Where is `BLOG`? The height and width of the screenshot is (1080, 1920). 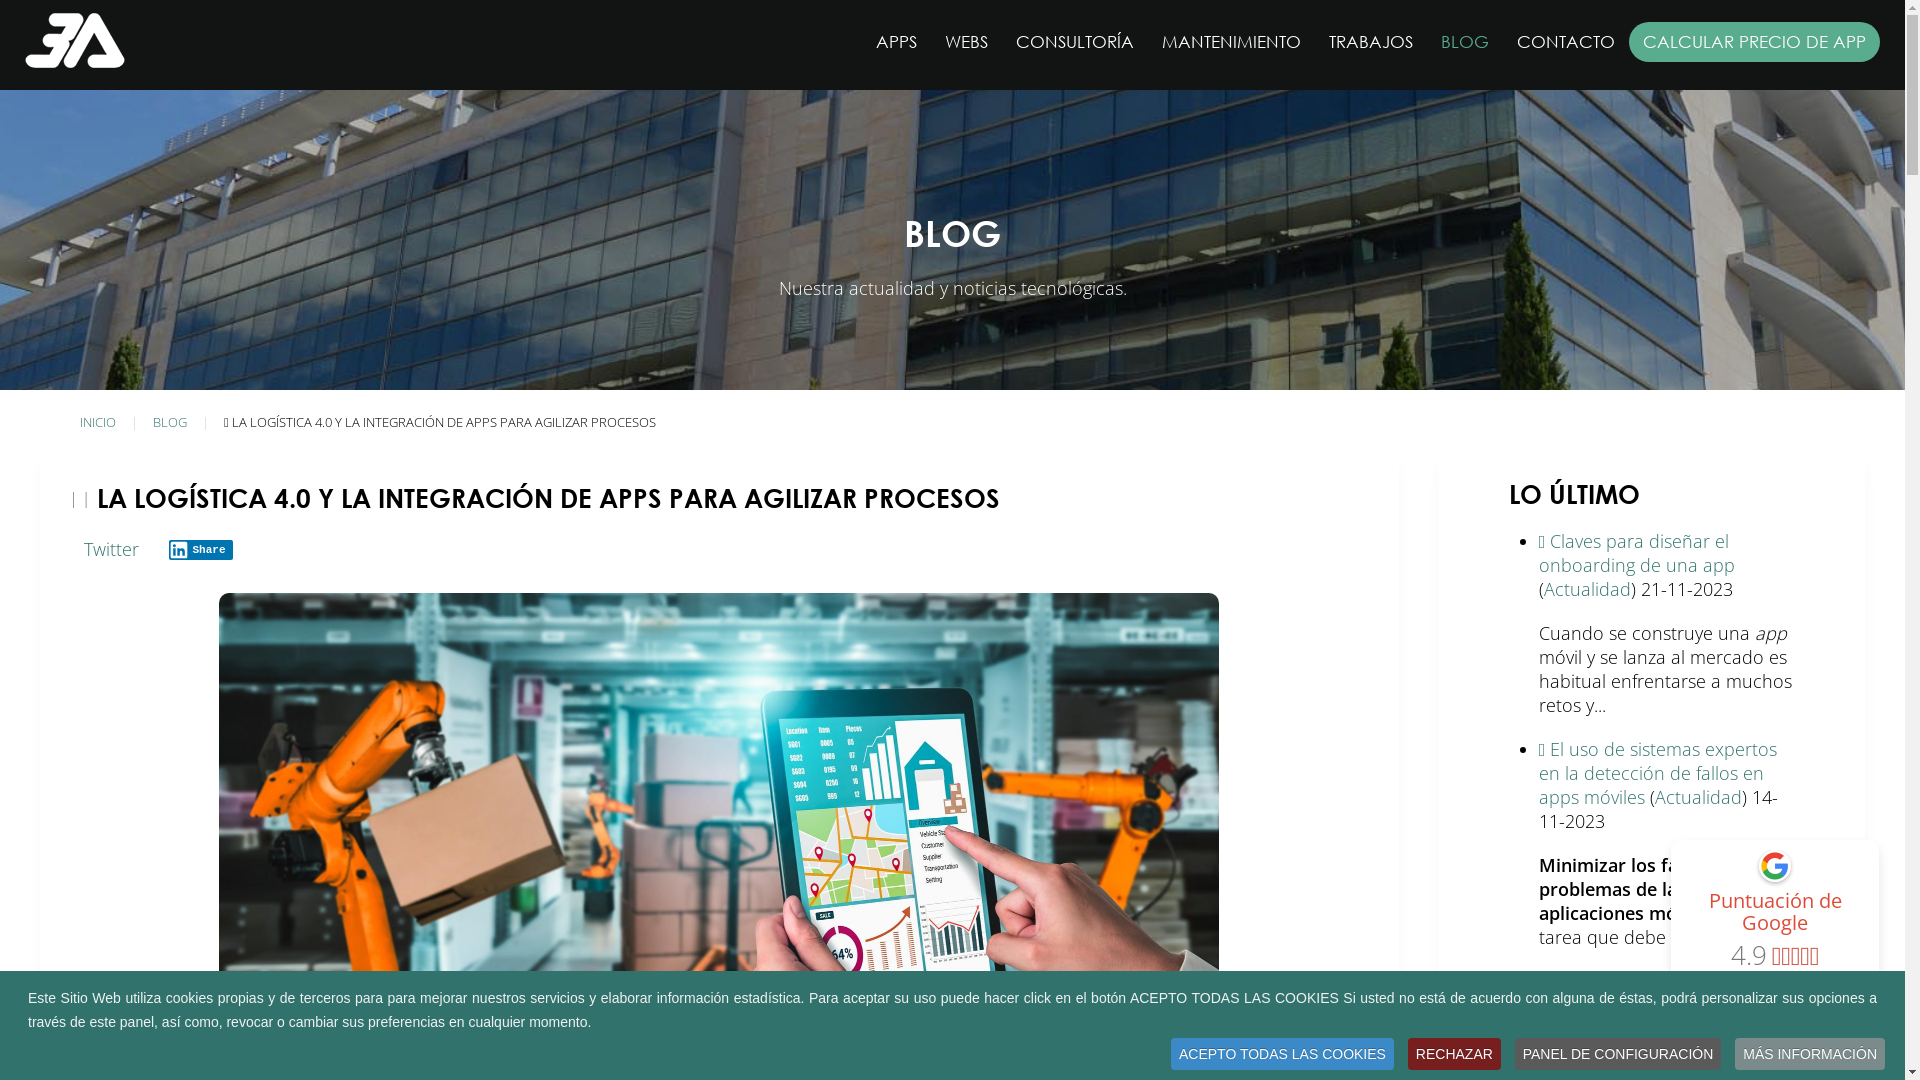
BLOG is located at coordinates (1465, 42).